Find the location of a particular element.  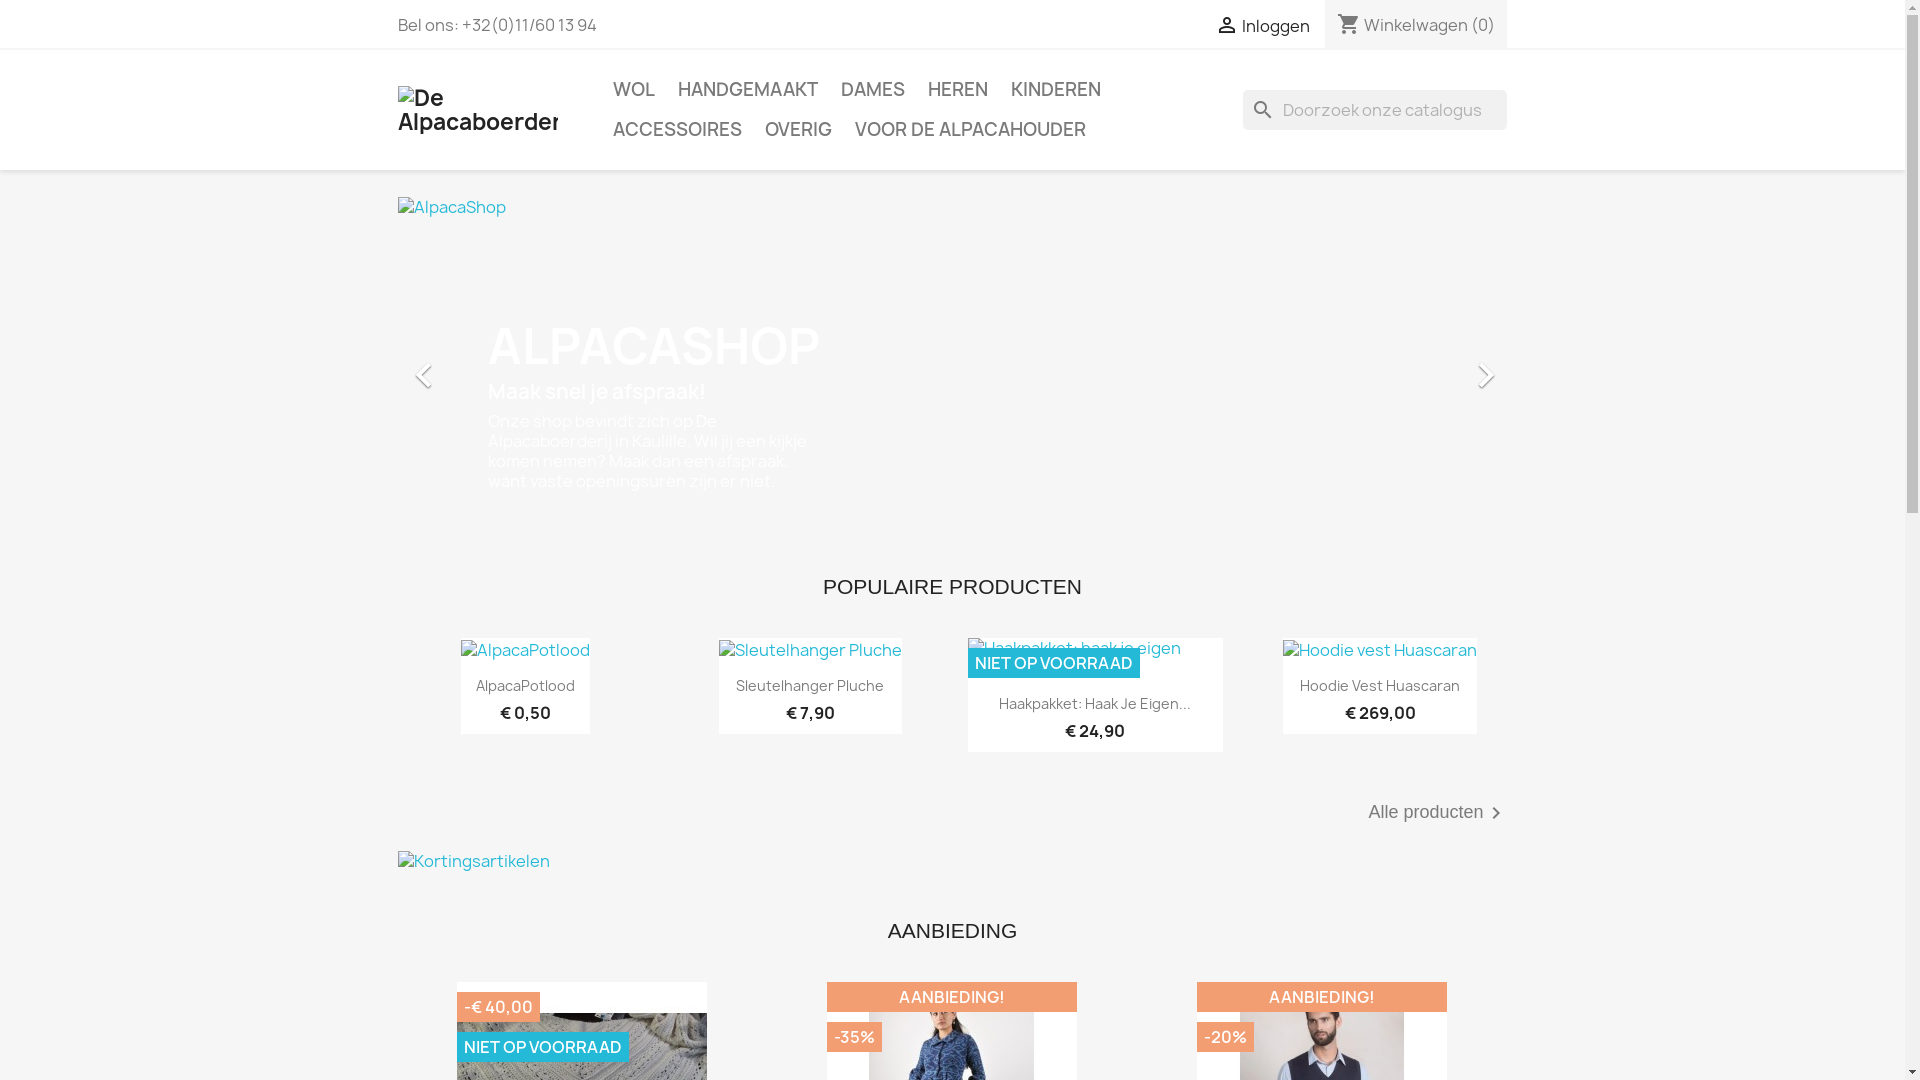

Hoodie Vest Huascaran is located at coordinates (1380, 686).